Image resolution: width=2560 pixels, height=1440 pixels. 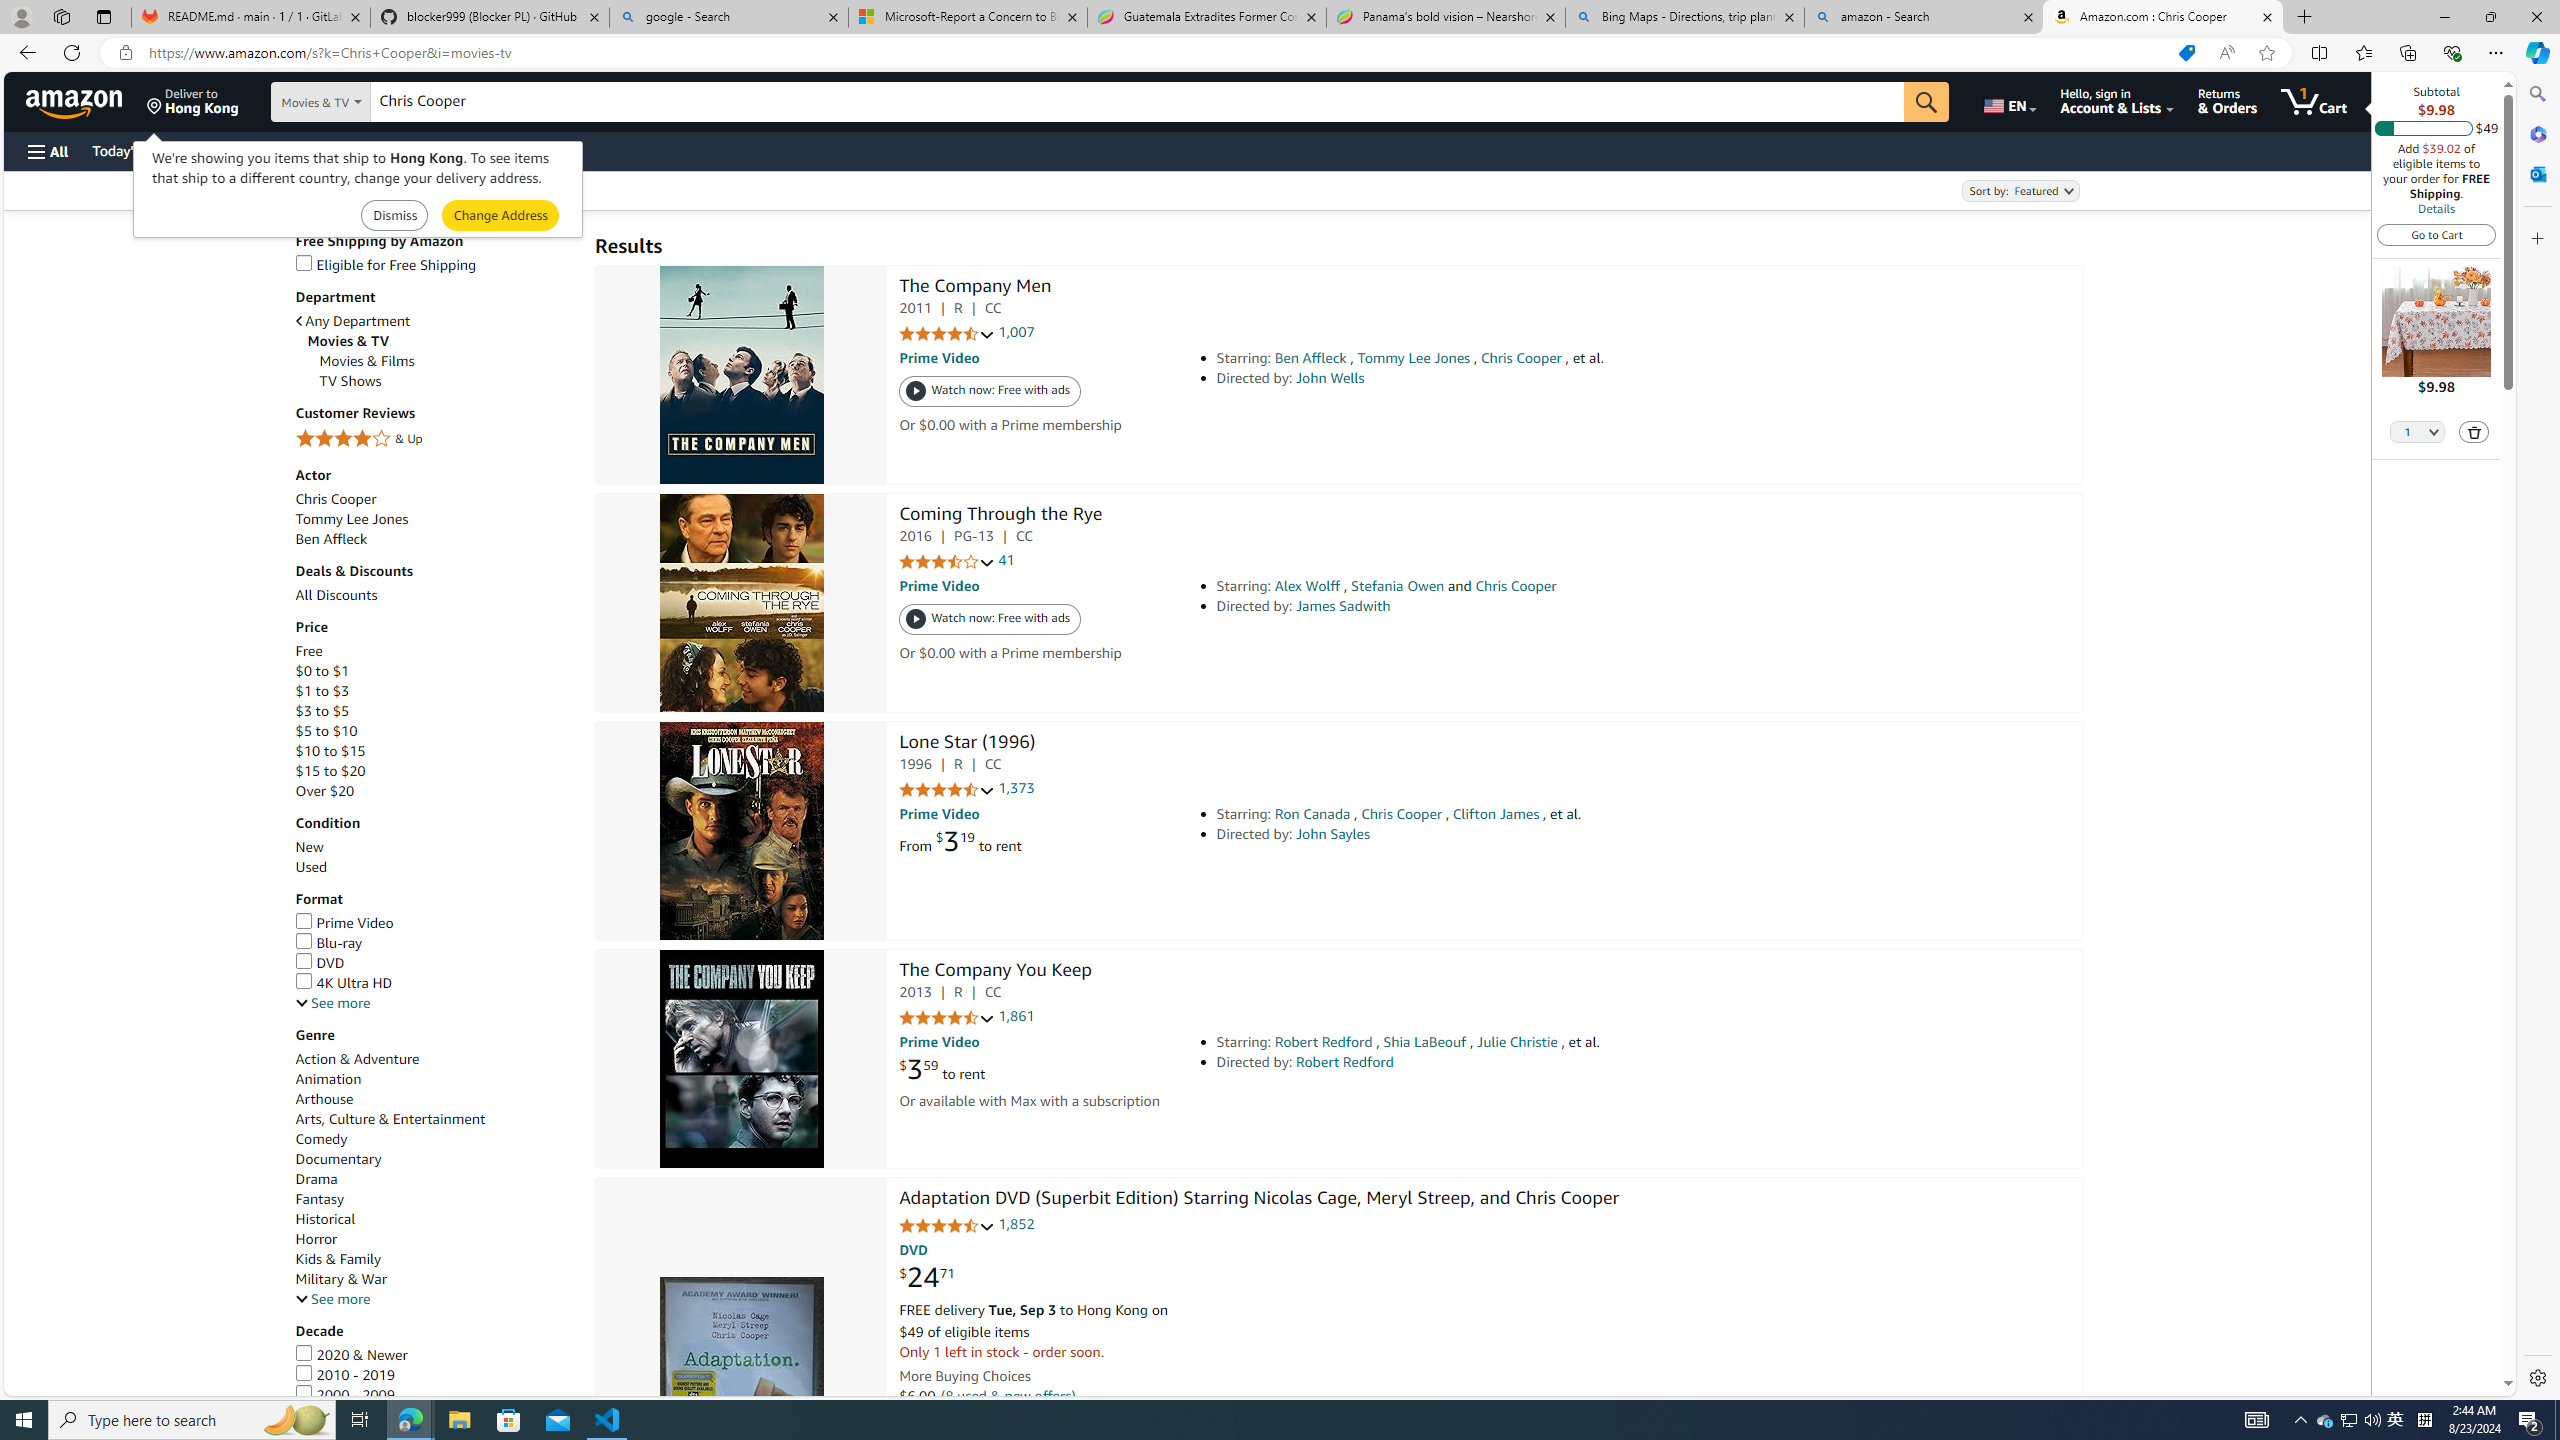 What do you see at coordinates (1016, 333) in the screenshot?
I see `1,007` at bounding box center [1016, 333].